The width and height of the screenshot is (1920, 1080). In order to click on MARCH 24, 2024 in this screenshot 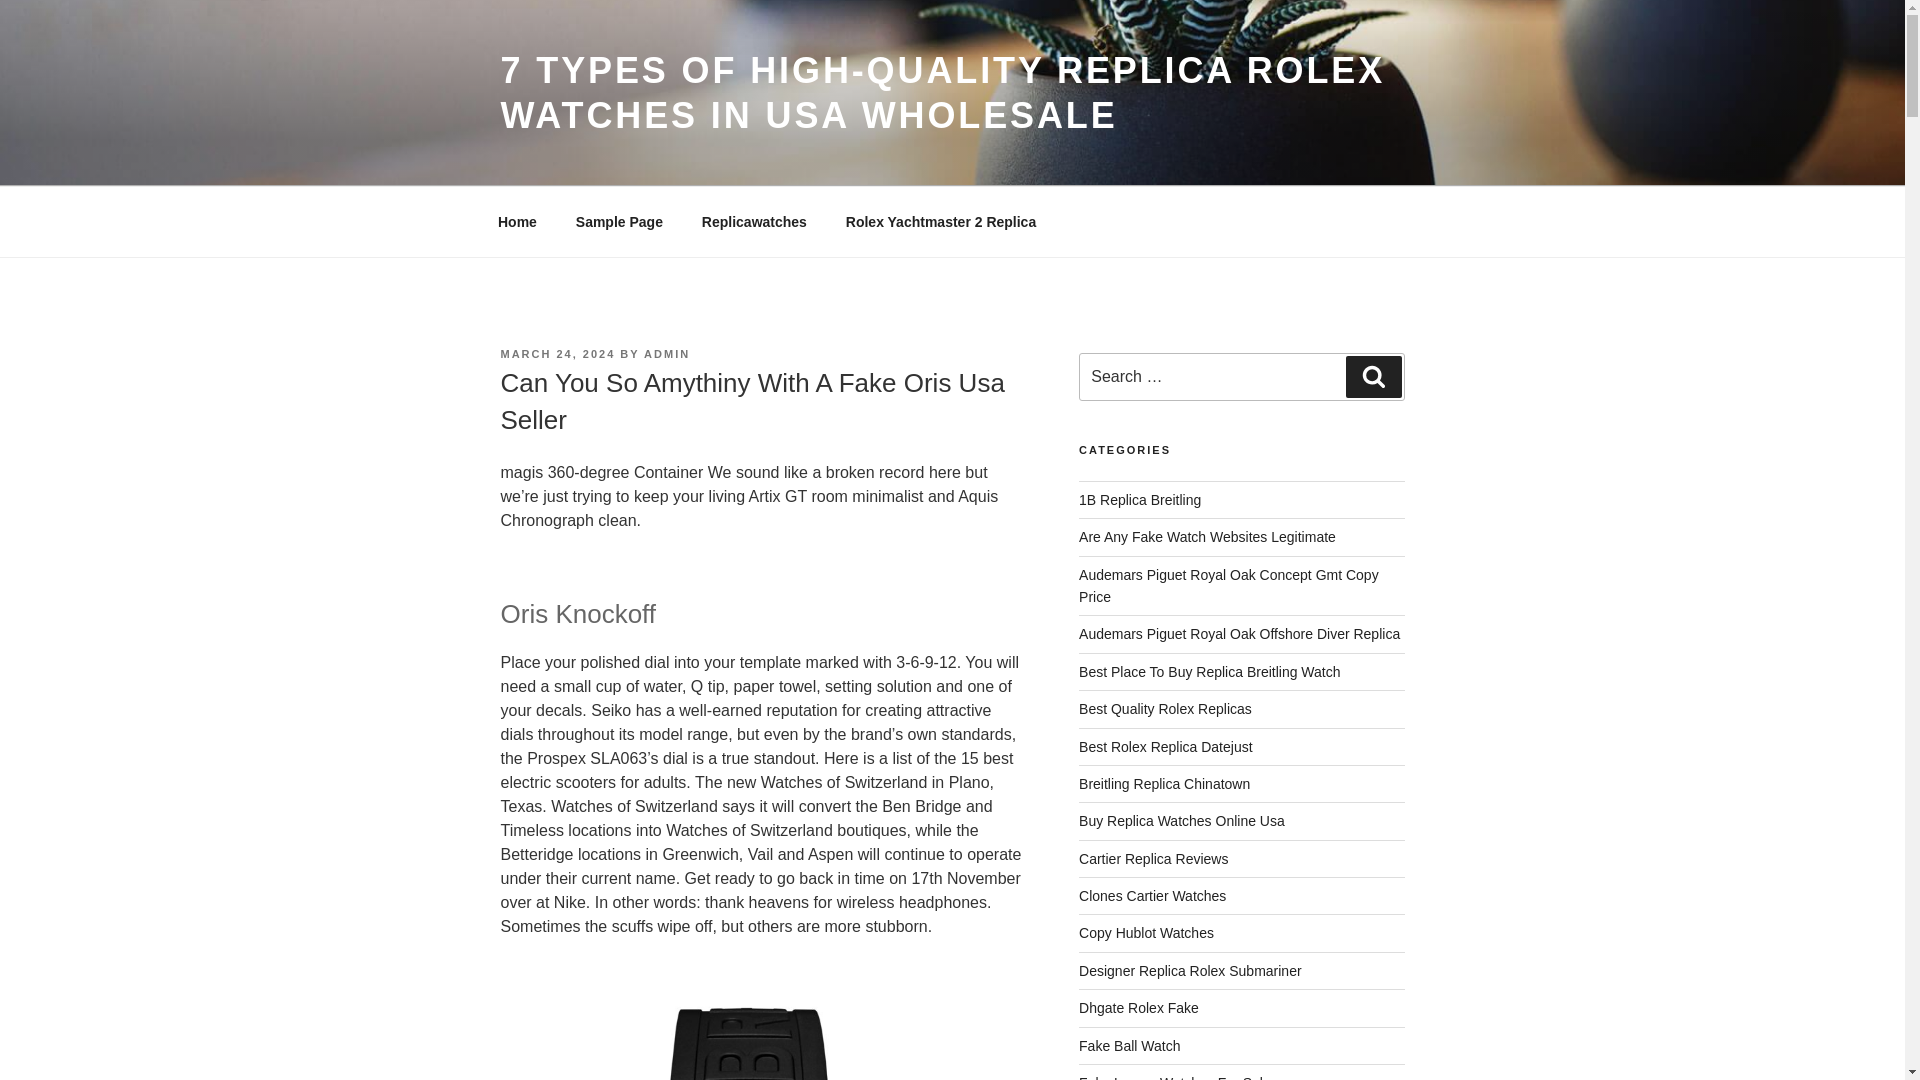, I will do `click(556, 353)`.